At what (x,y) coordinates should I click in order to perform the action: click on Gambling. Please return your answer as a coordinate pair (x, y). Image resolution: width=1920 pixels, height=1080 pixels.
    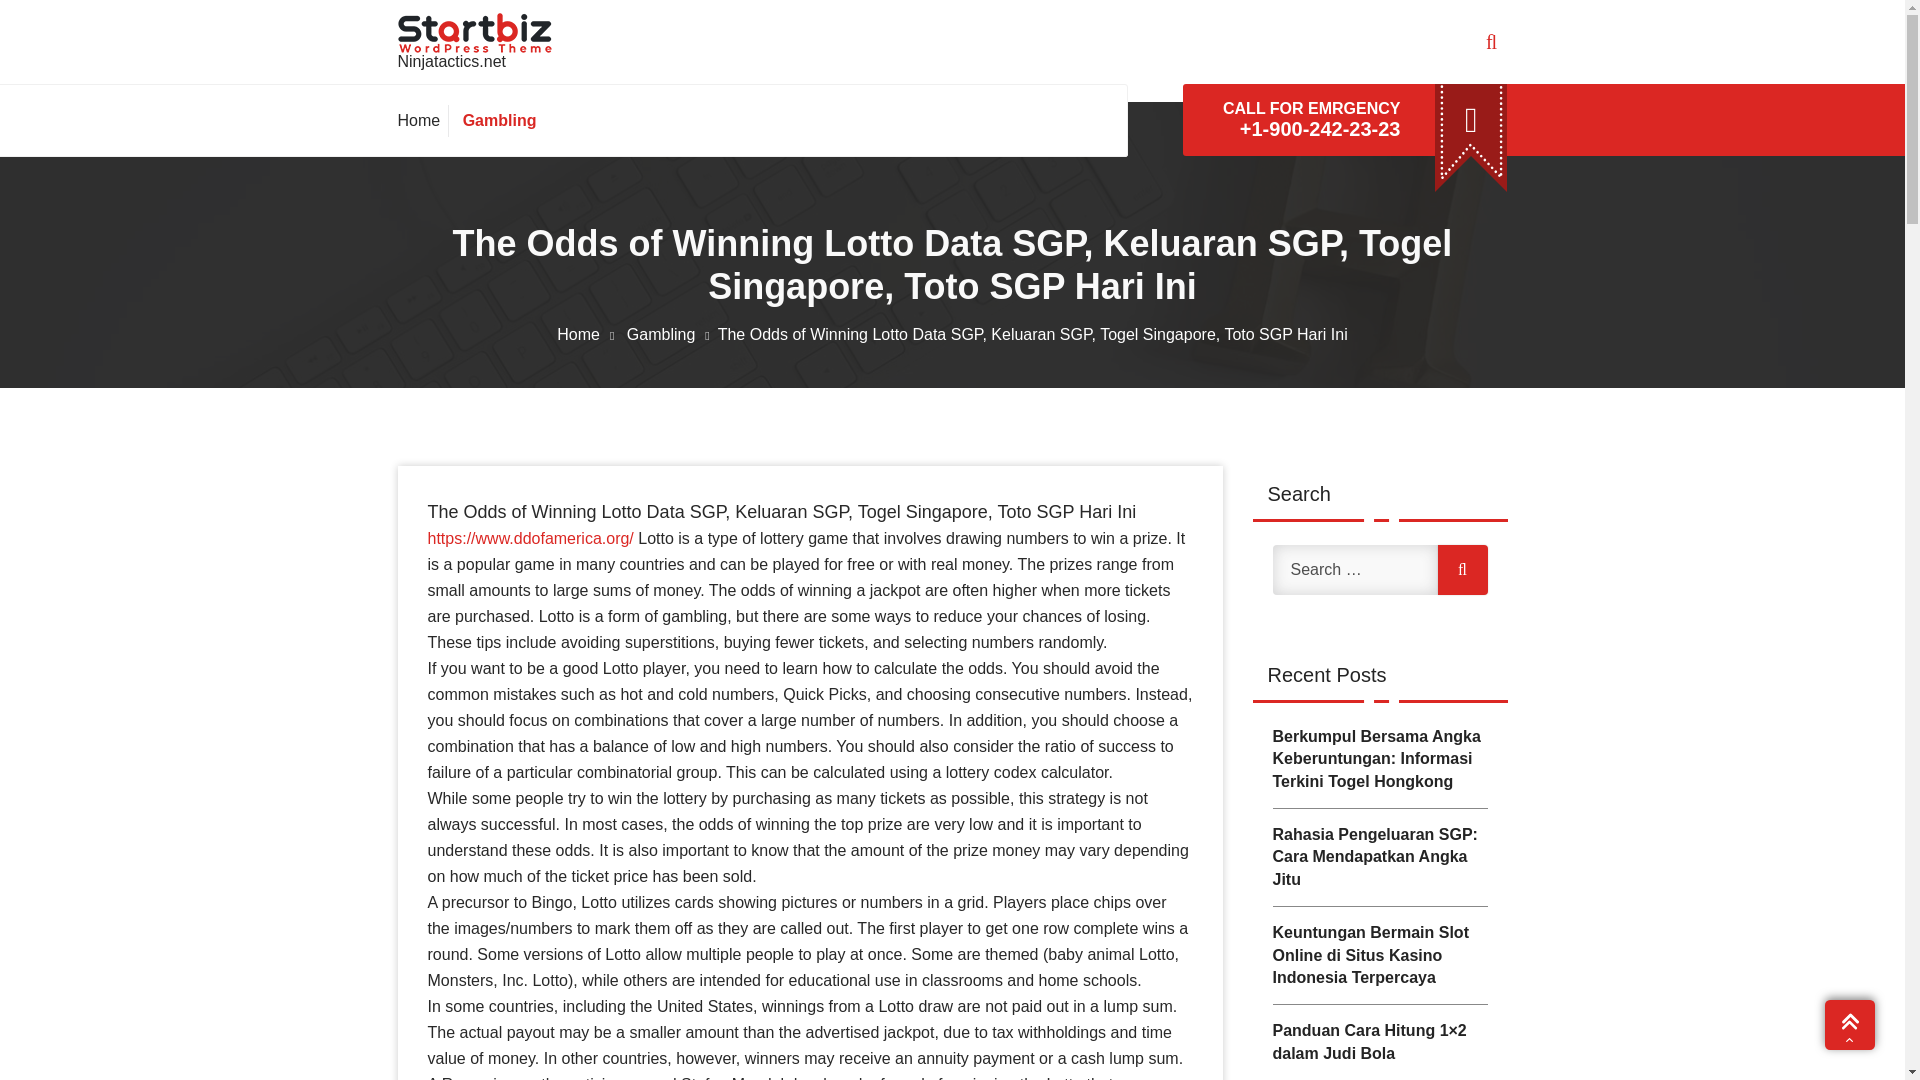
    Looking at the image, I should click on (672, 334).